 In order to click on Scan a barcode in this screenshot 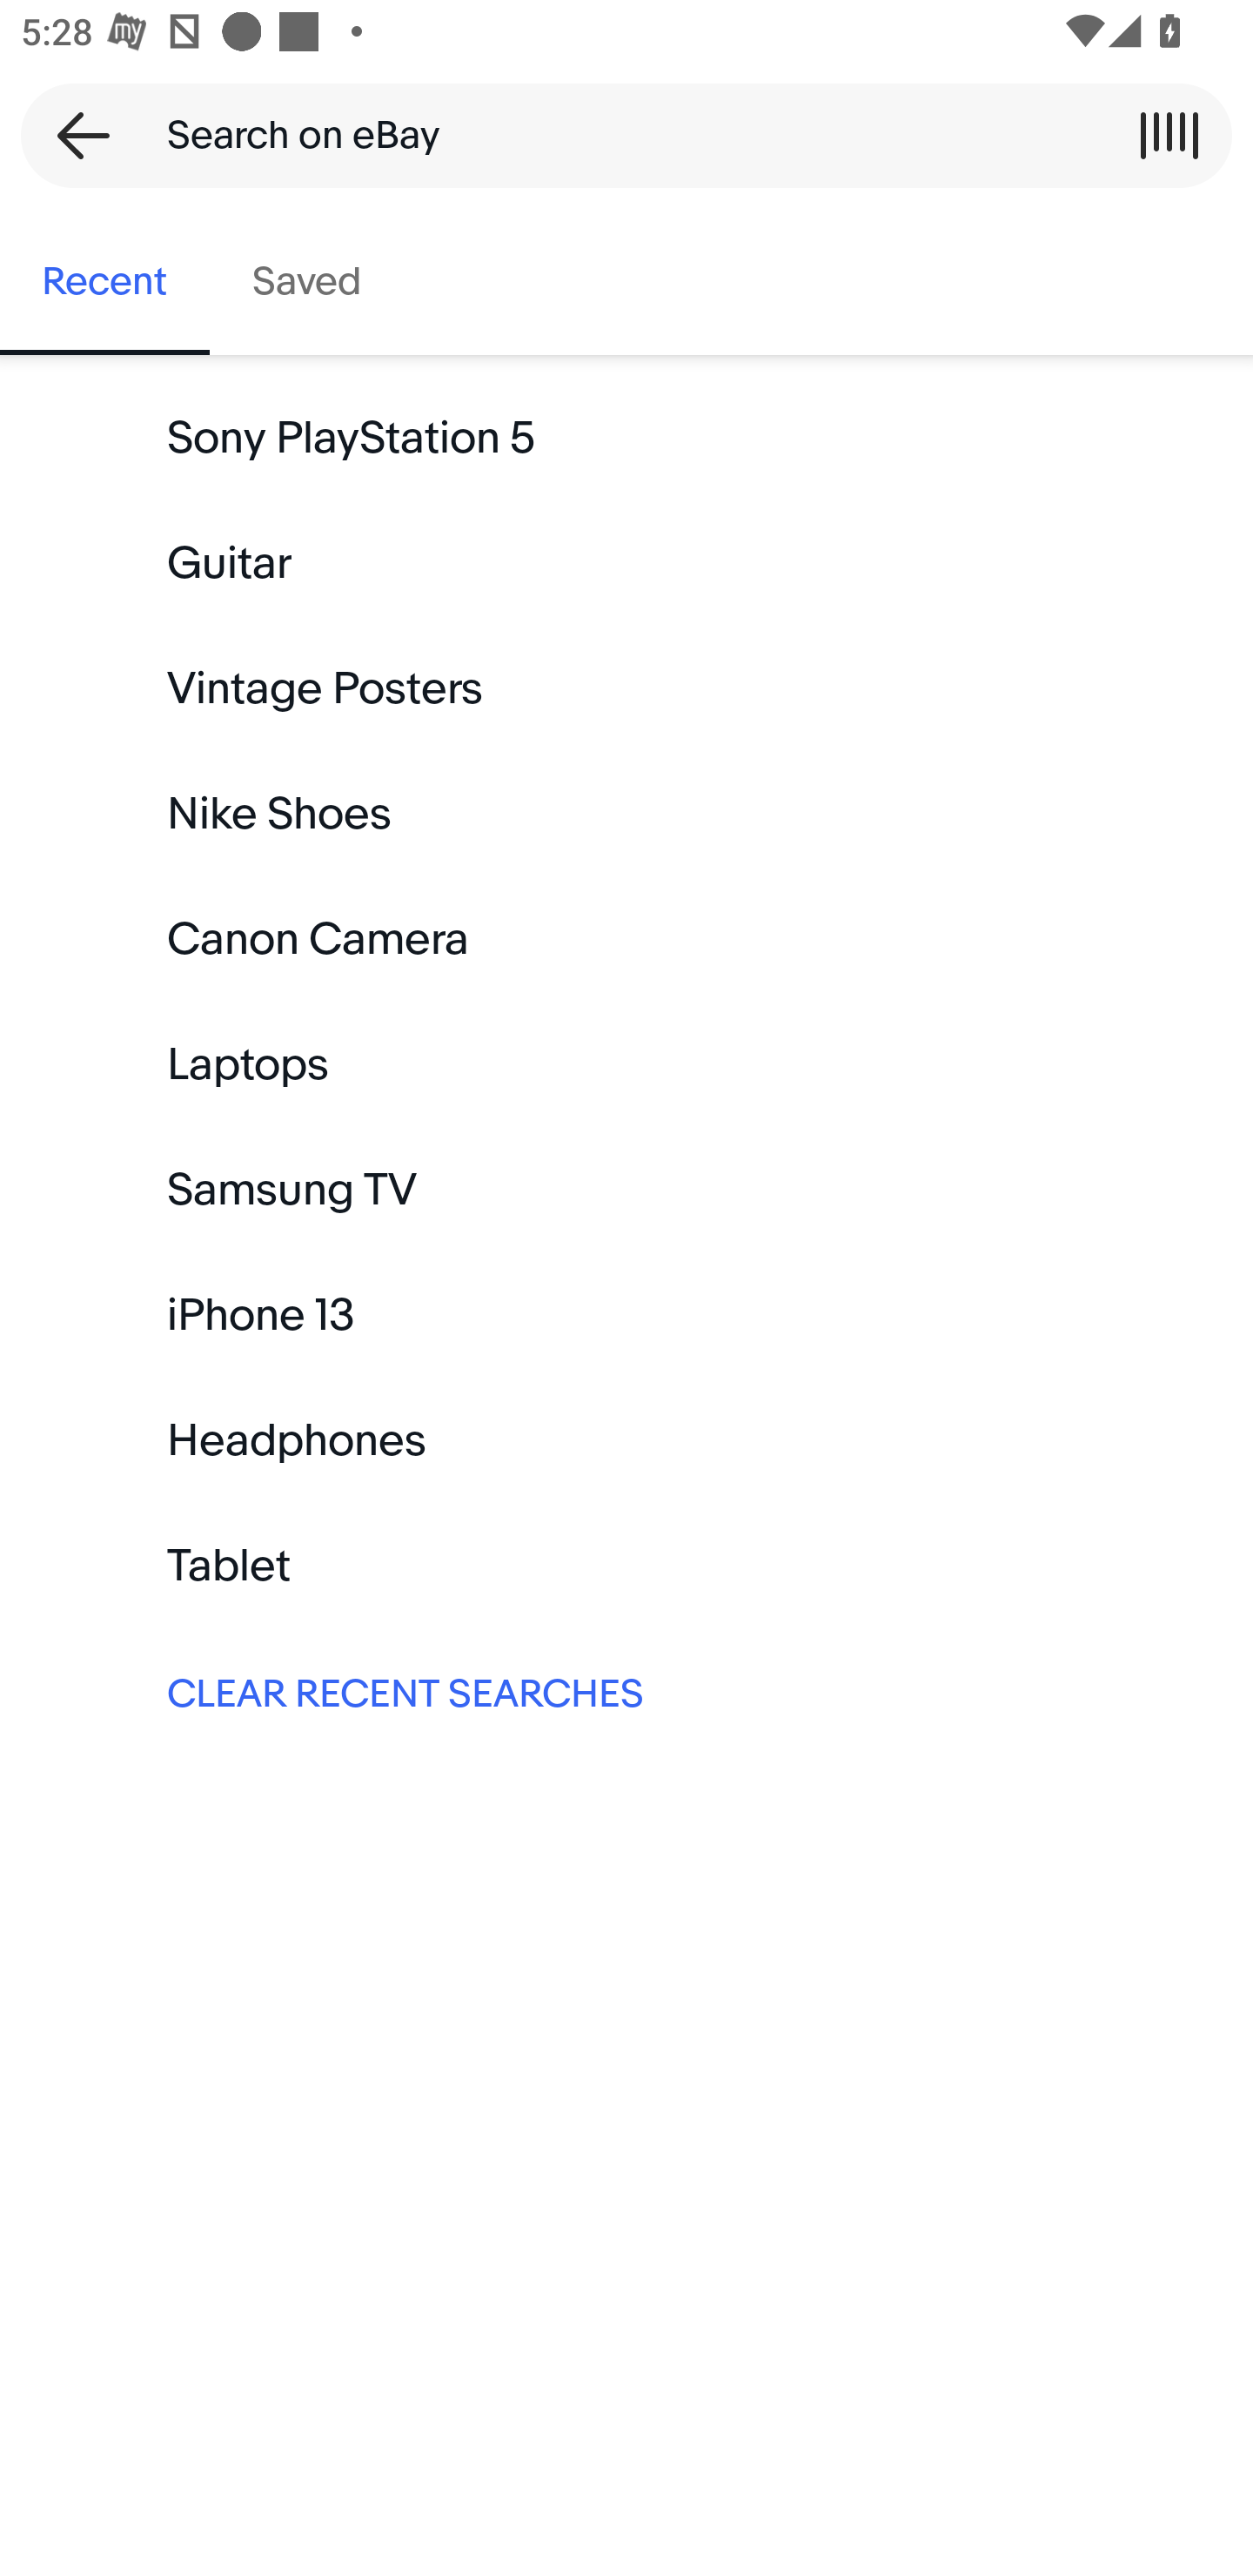, I will do `click(1169, 135)`.